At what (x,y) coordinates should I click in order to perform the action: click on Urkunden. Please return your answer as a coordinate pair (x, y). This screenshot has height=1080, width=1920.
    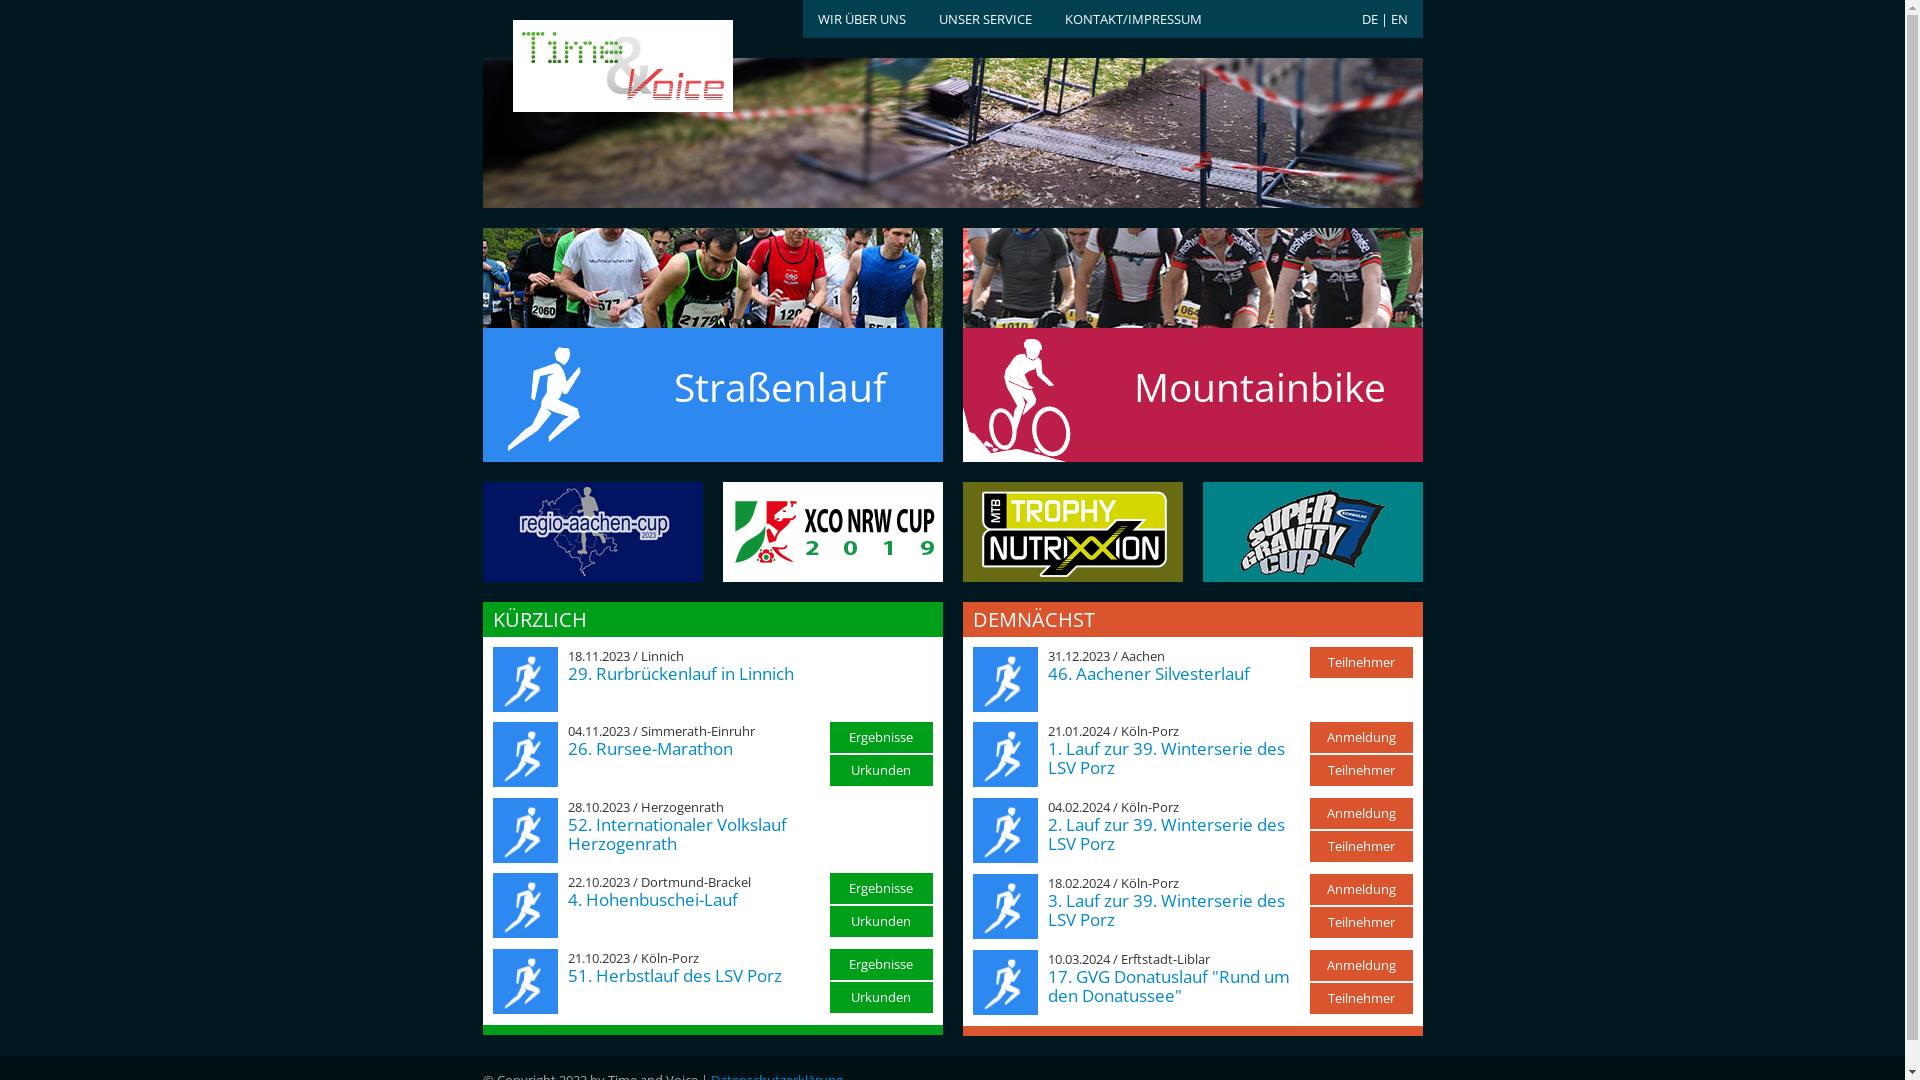
    Looking at the image, I should click on (882, 770).